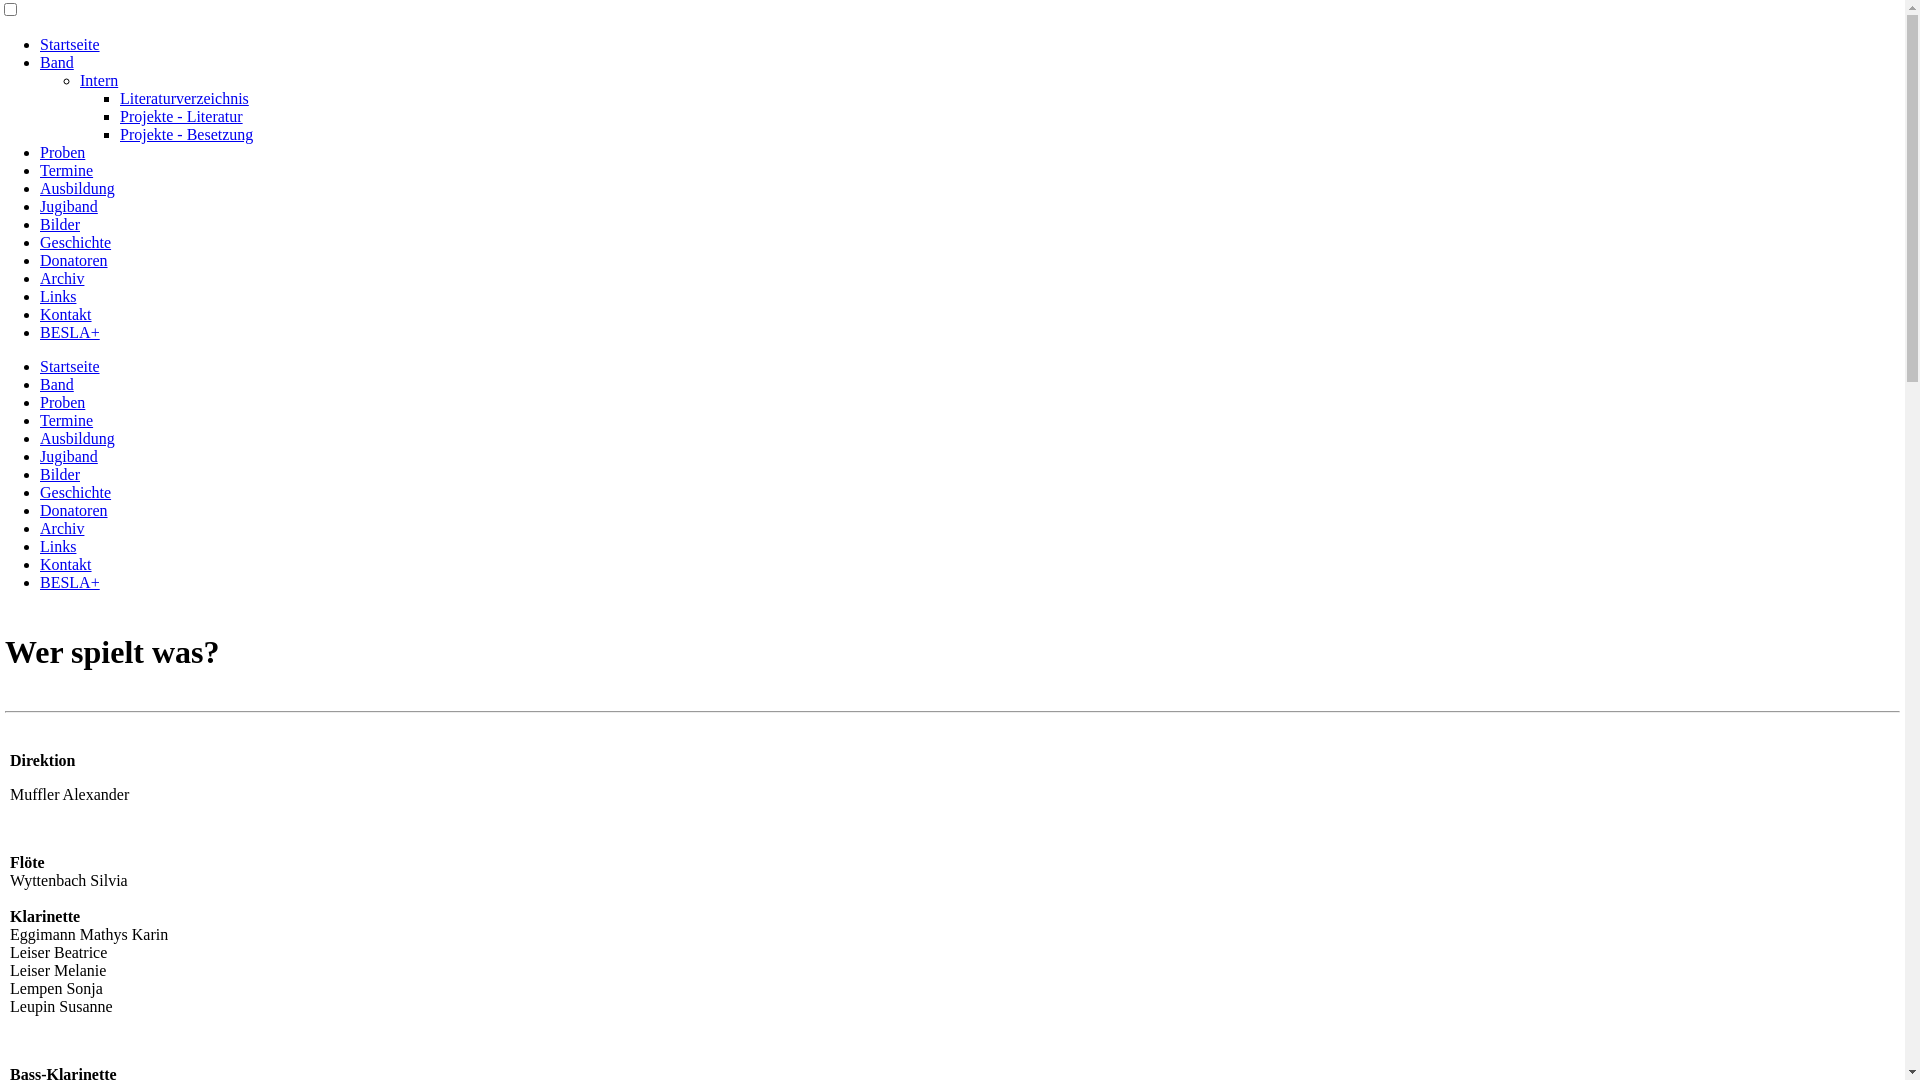 This screenshot has width=1920, height=1080. Describe the element at coordinates (70, 582) in the screenshot. I see `BESLA+` at that location.